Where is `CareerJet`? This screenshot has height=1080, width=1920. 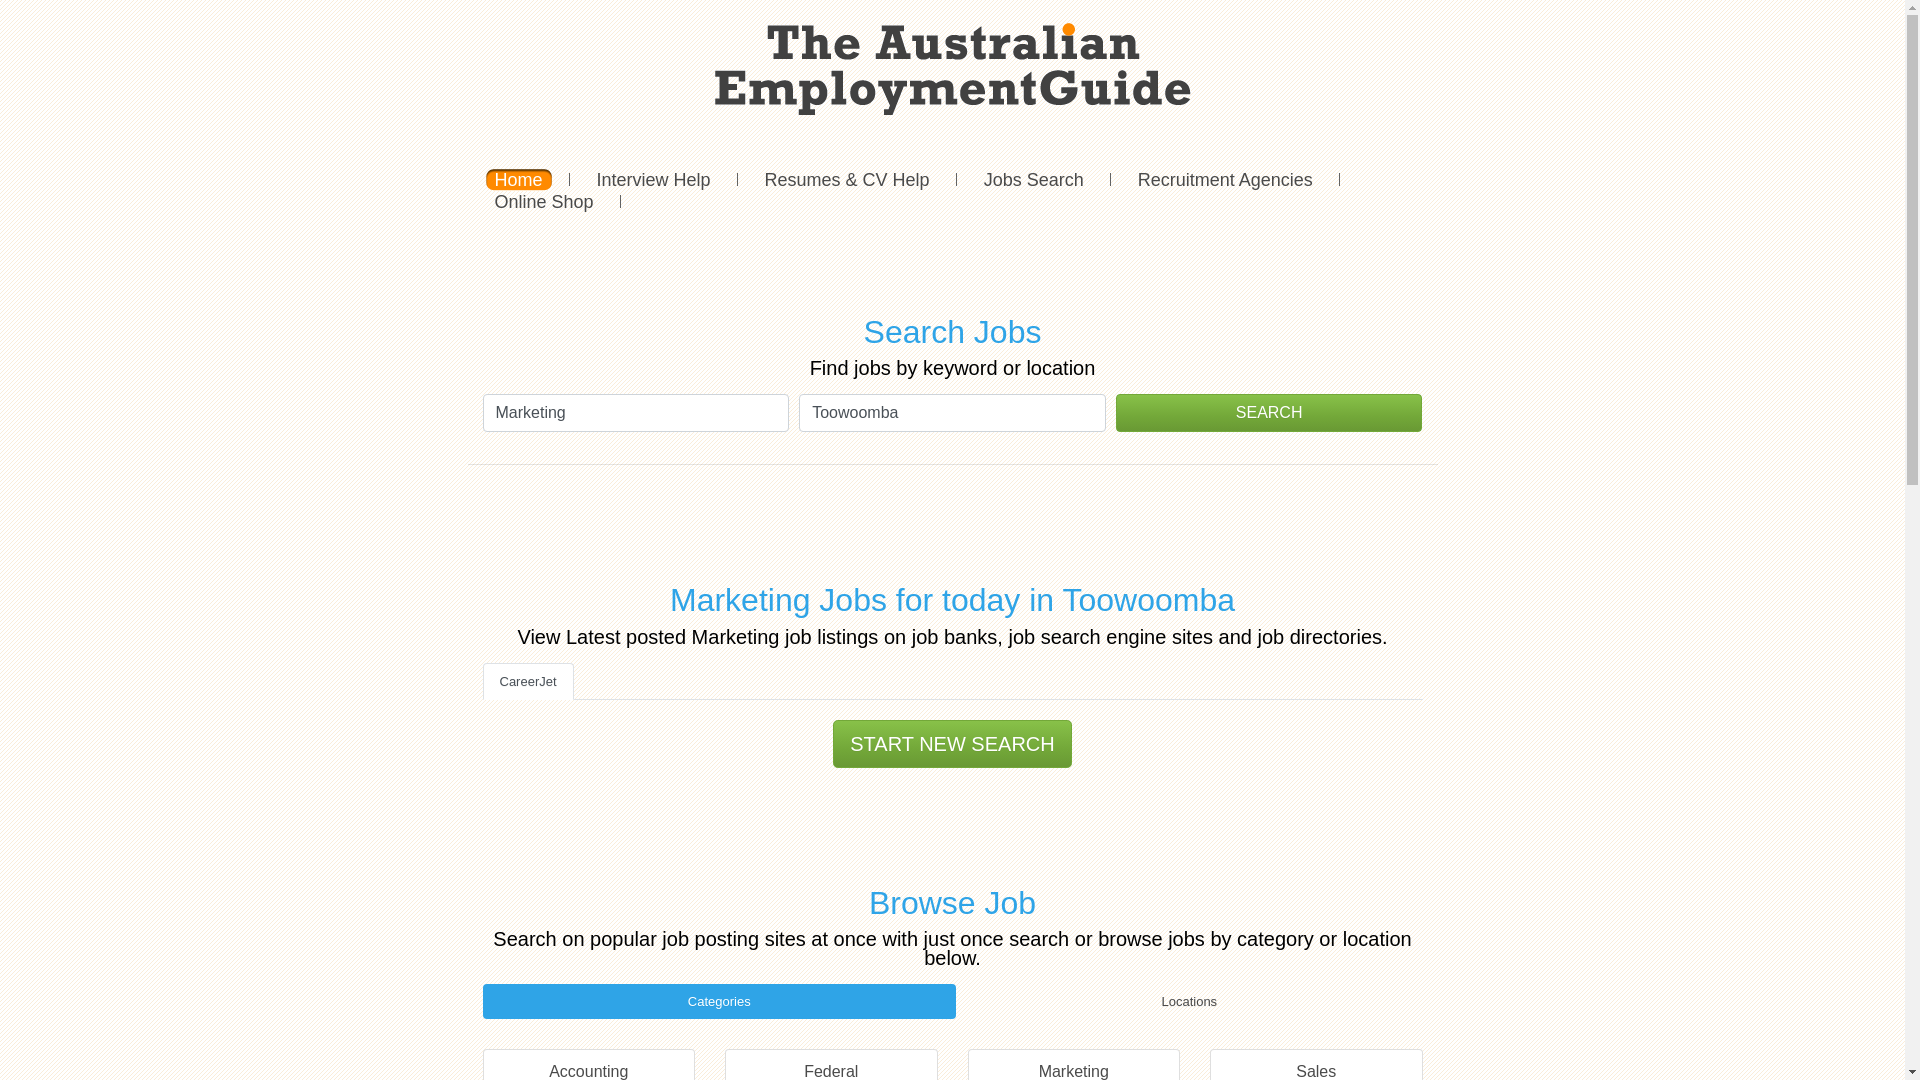 CareerJet is located at coordinates (528, 682).